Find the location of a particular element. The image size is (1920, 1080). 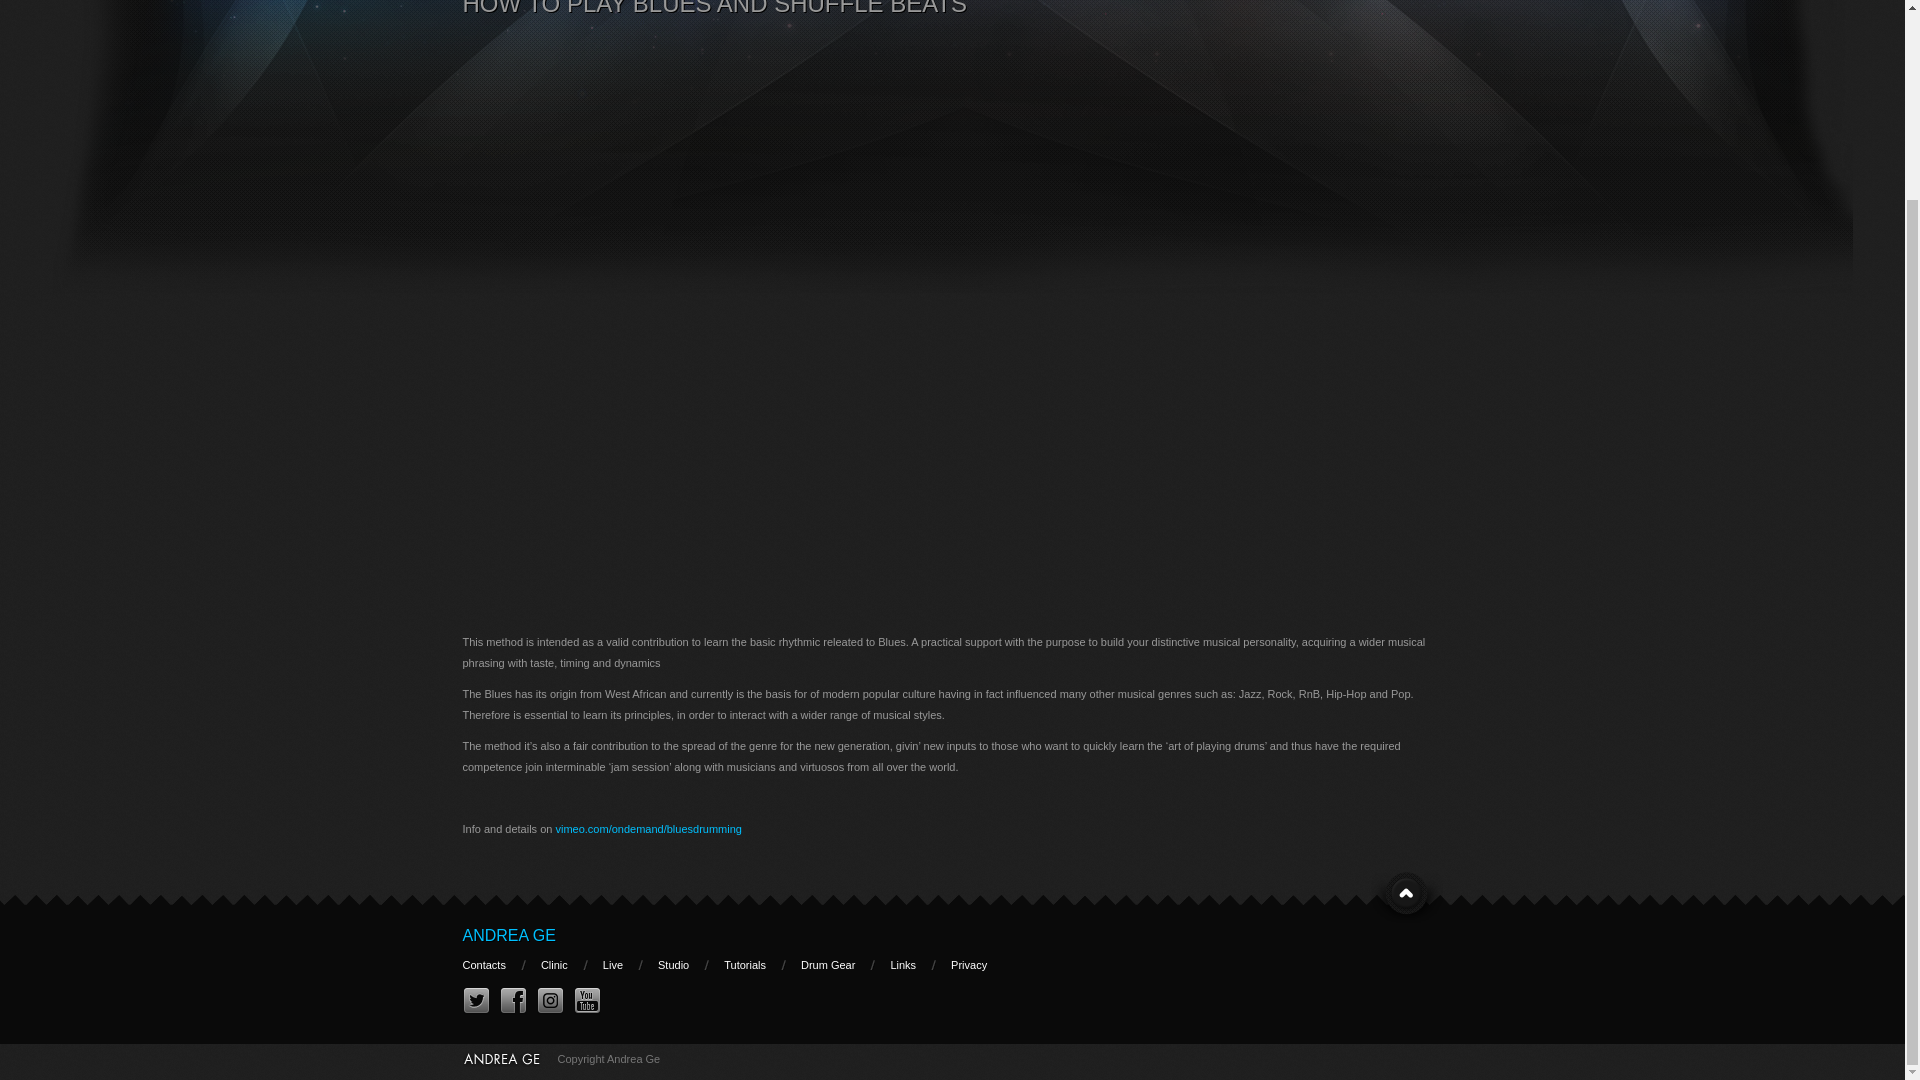

Twitter is located at coordinates (476, 1002).